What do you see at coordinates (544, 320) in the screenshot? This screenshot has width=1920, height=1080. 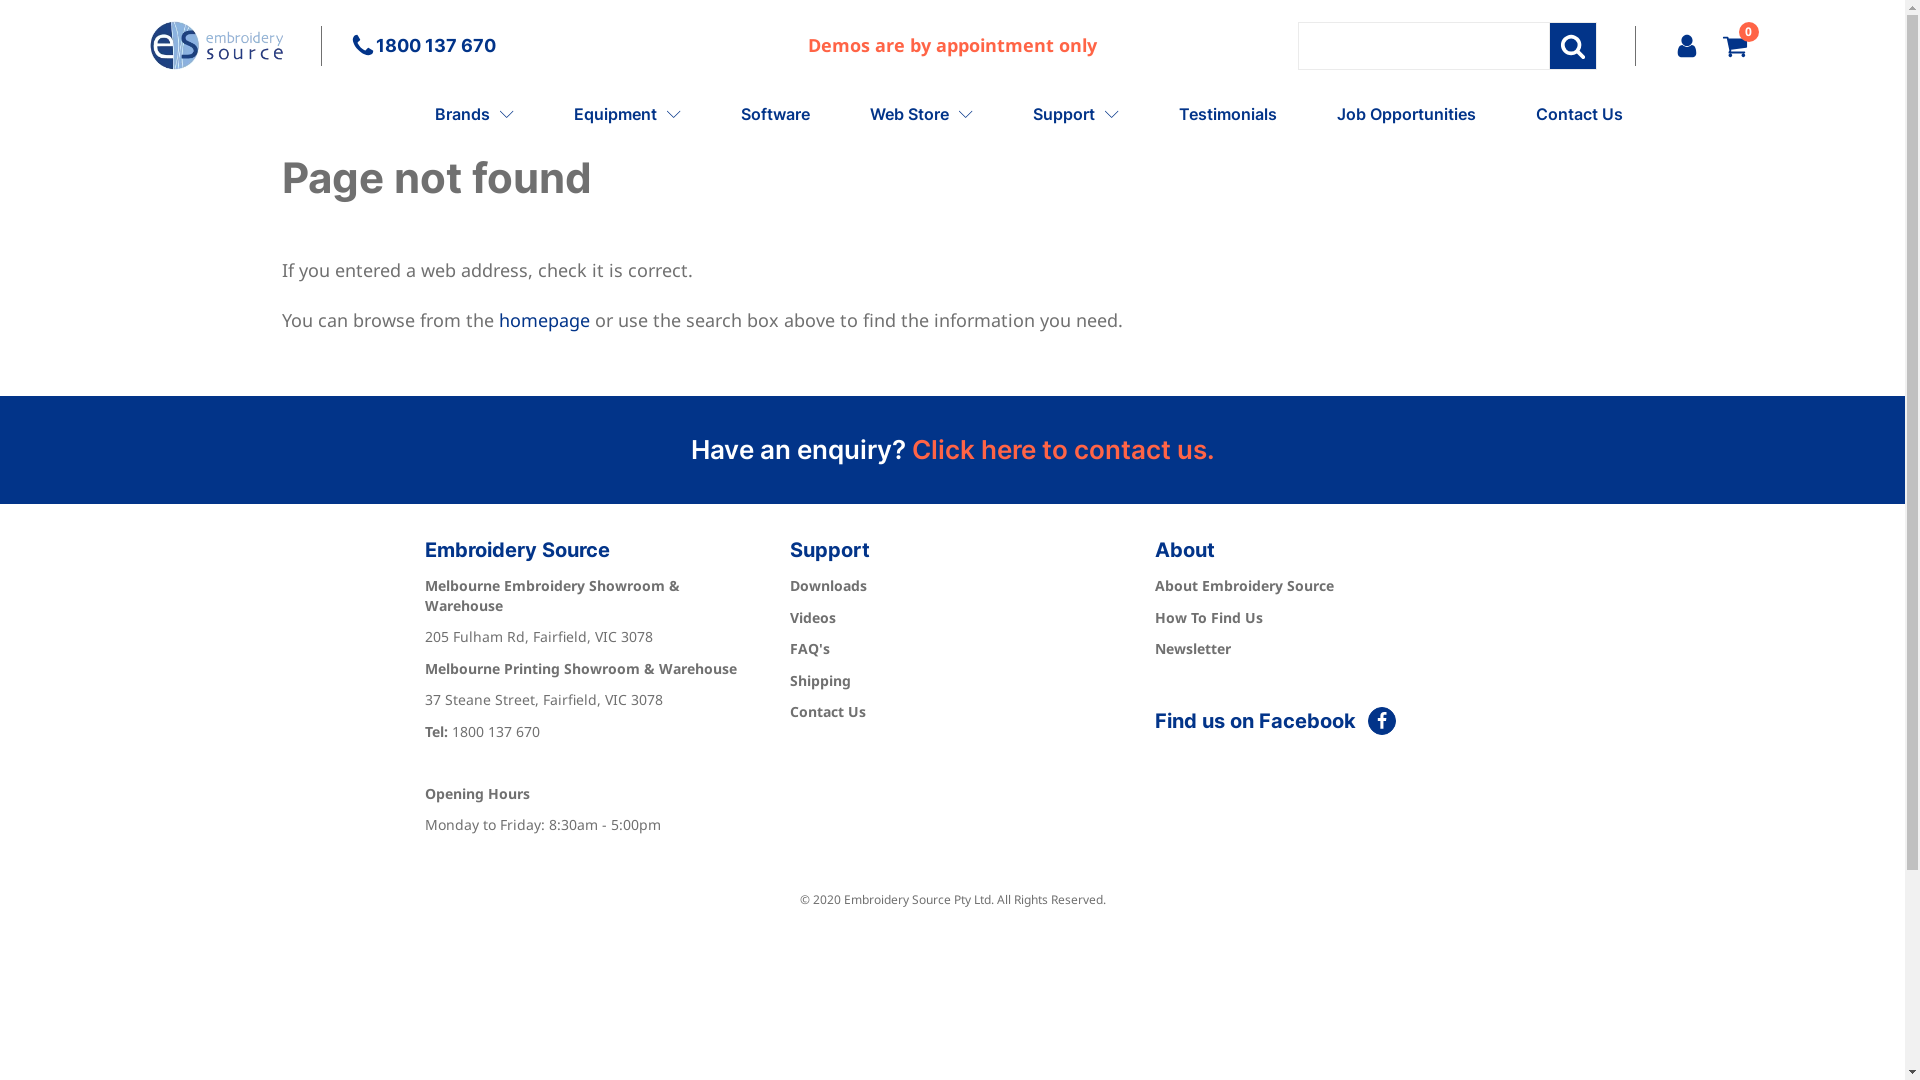 I see `homepage` at bounding box center [544, 320].